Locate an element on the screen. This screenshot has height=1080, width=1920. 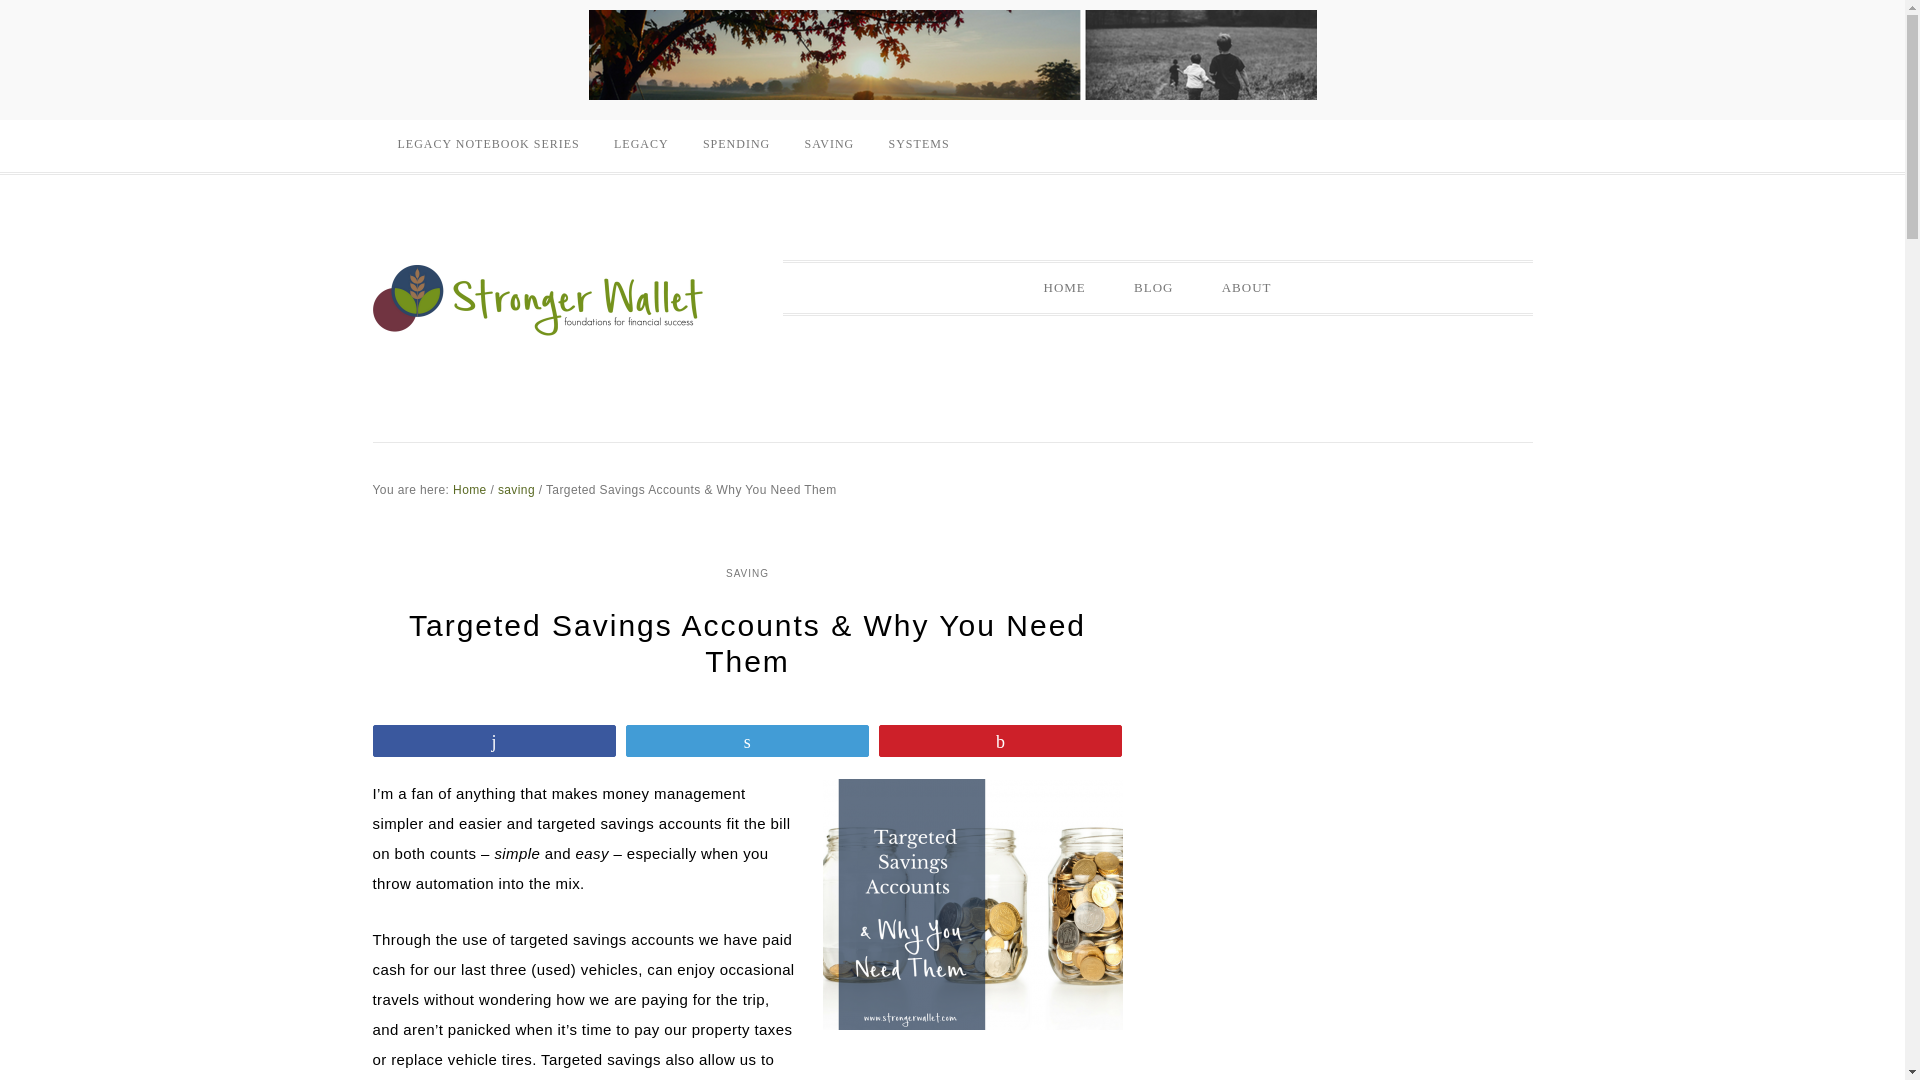
HOME is located at coordinates (1064, 288).